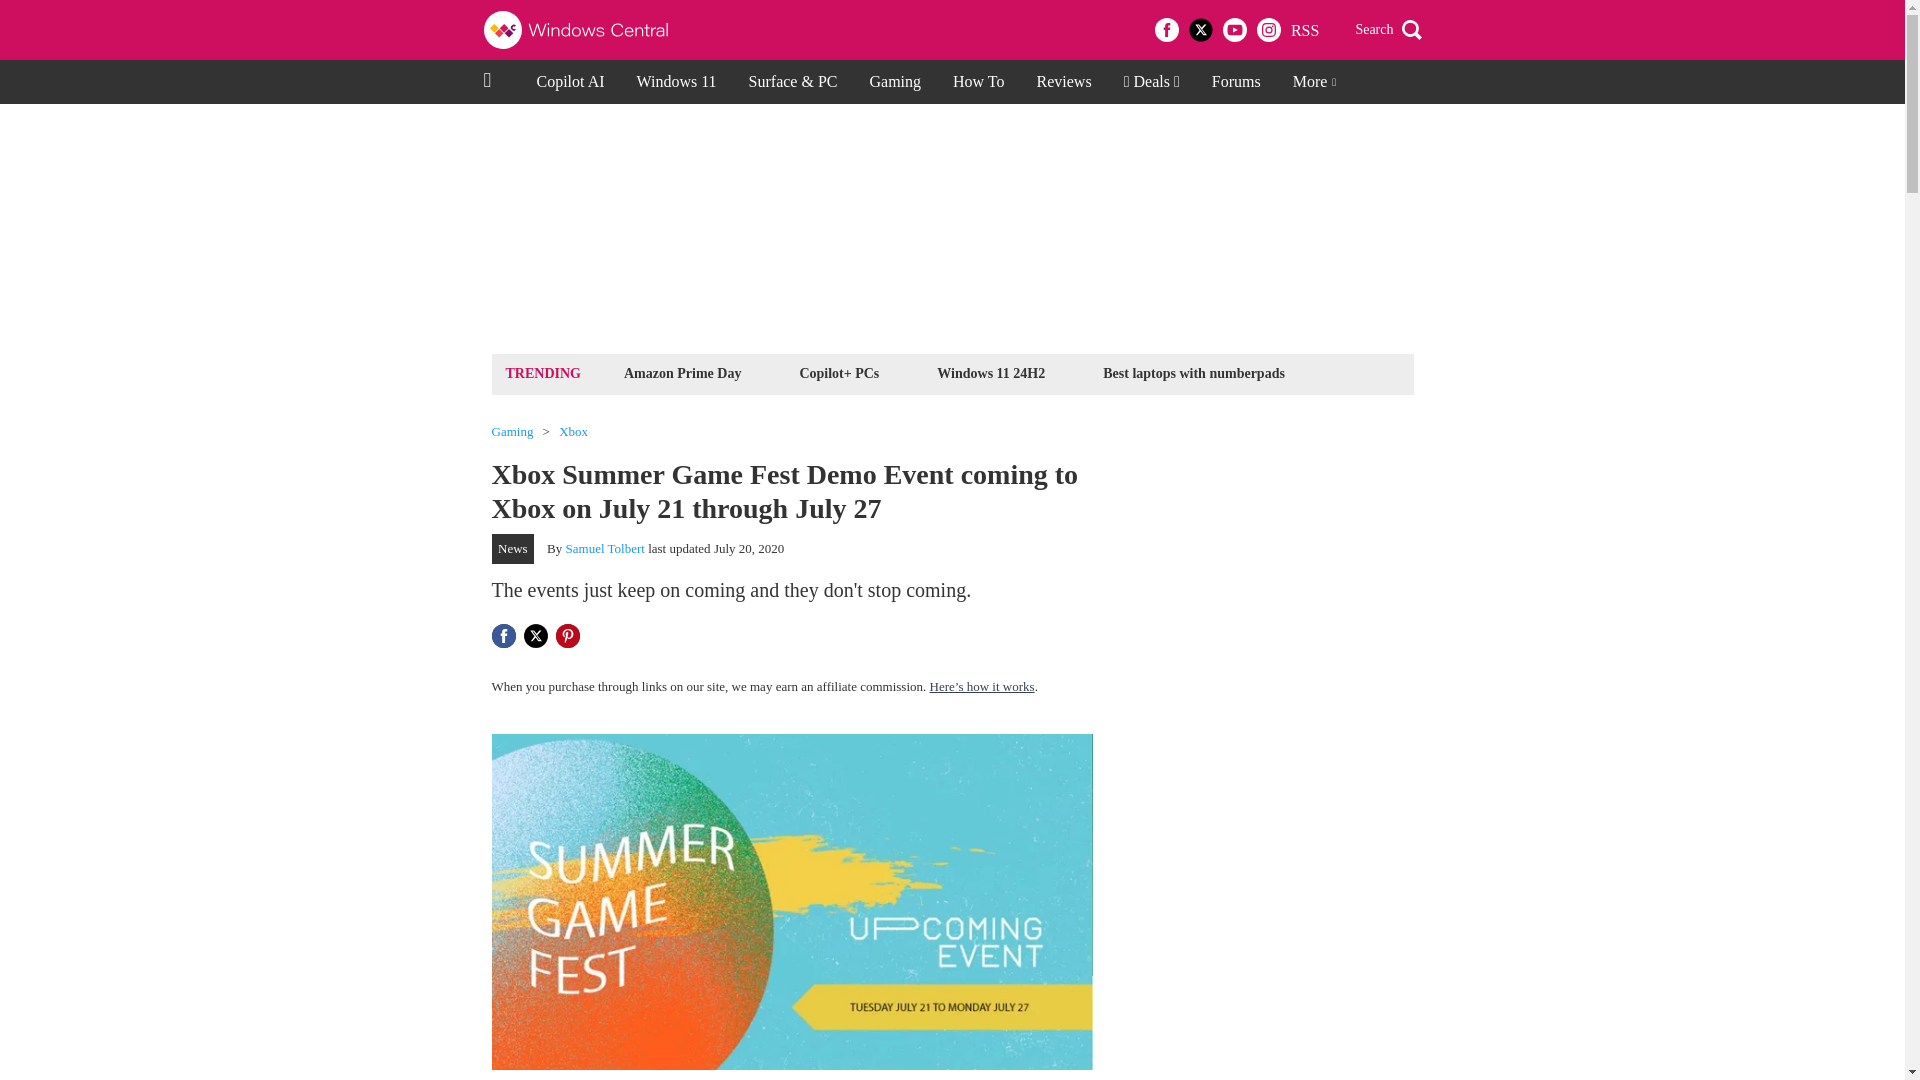  I want to click on Windows 11, so click(676, 82).